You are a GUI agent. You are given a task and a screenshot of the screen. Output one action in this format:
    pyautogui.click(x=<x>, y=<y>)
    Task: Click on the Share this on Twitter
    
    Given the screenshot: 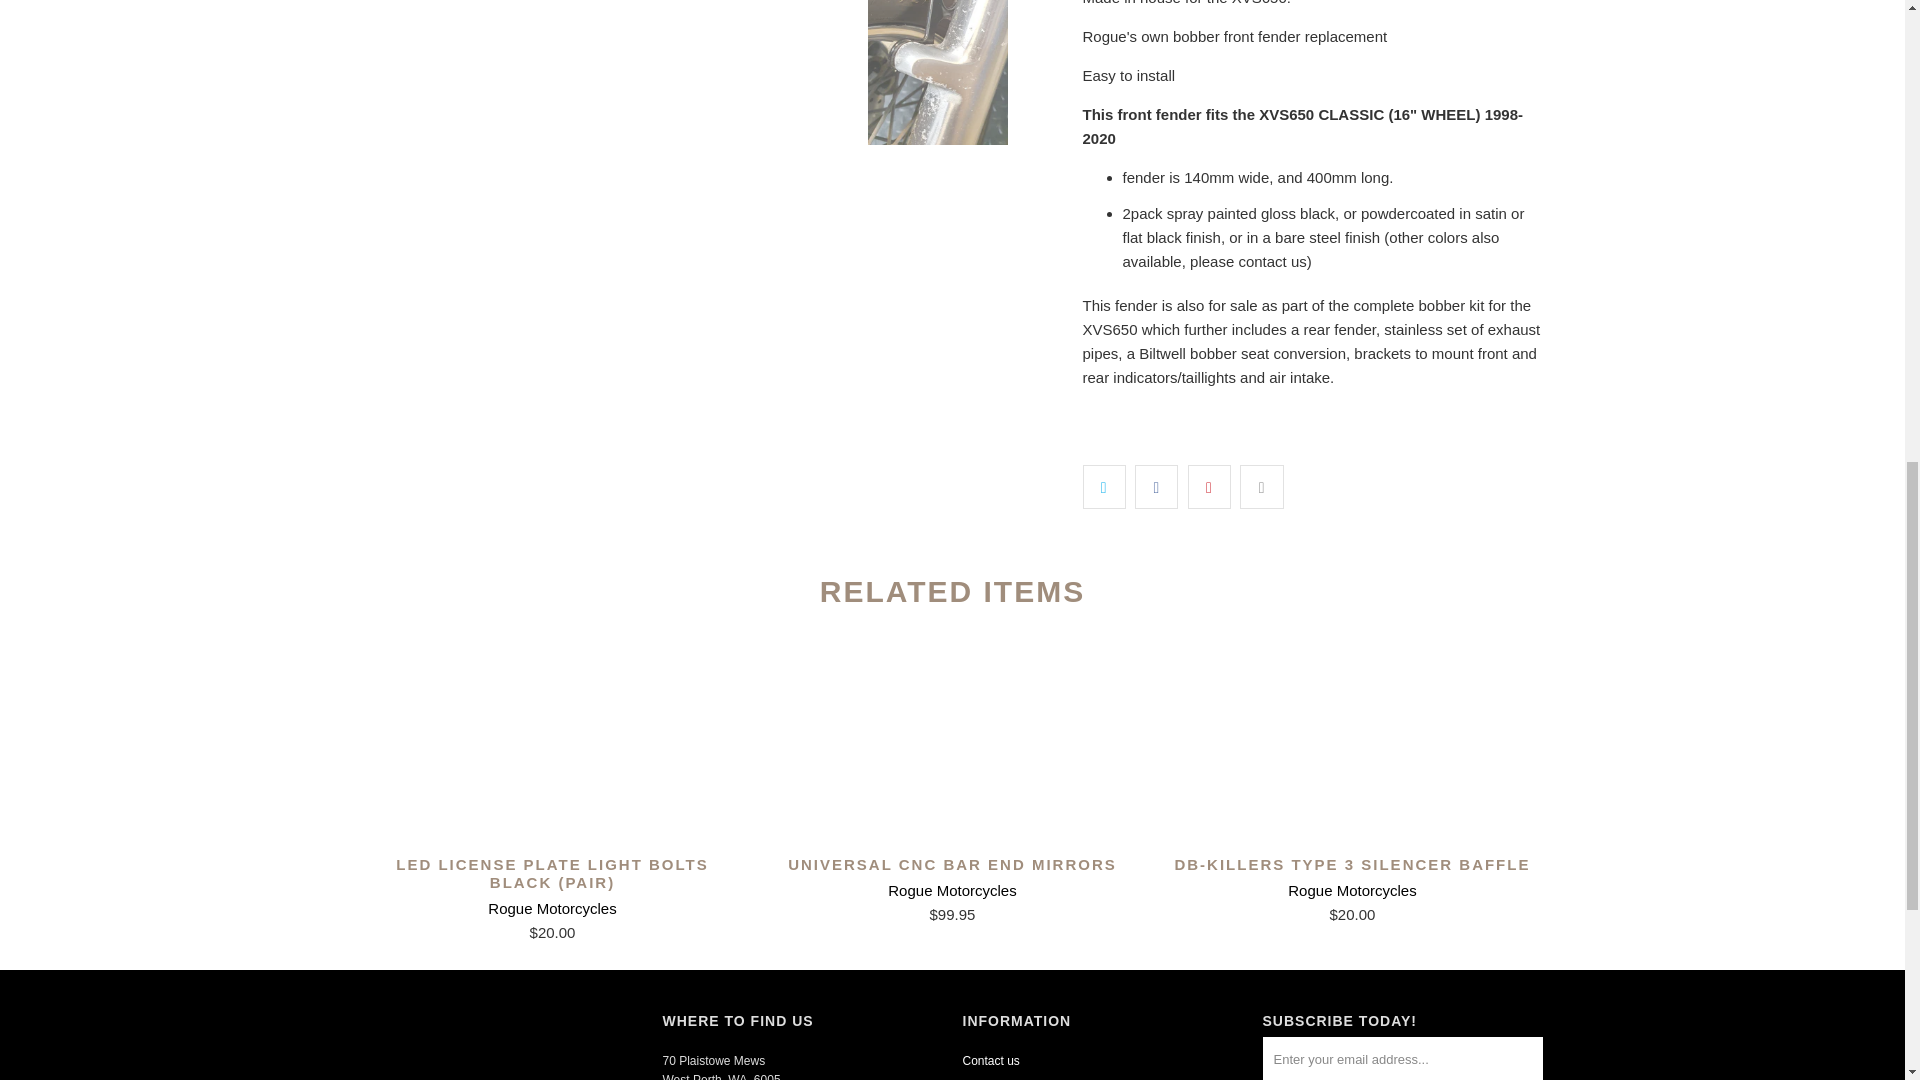 What is the action you would take?
    pyautogui.click(x=1104, y=486)
    